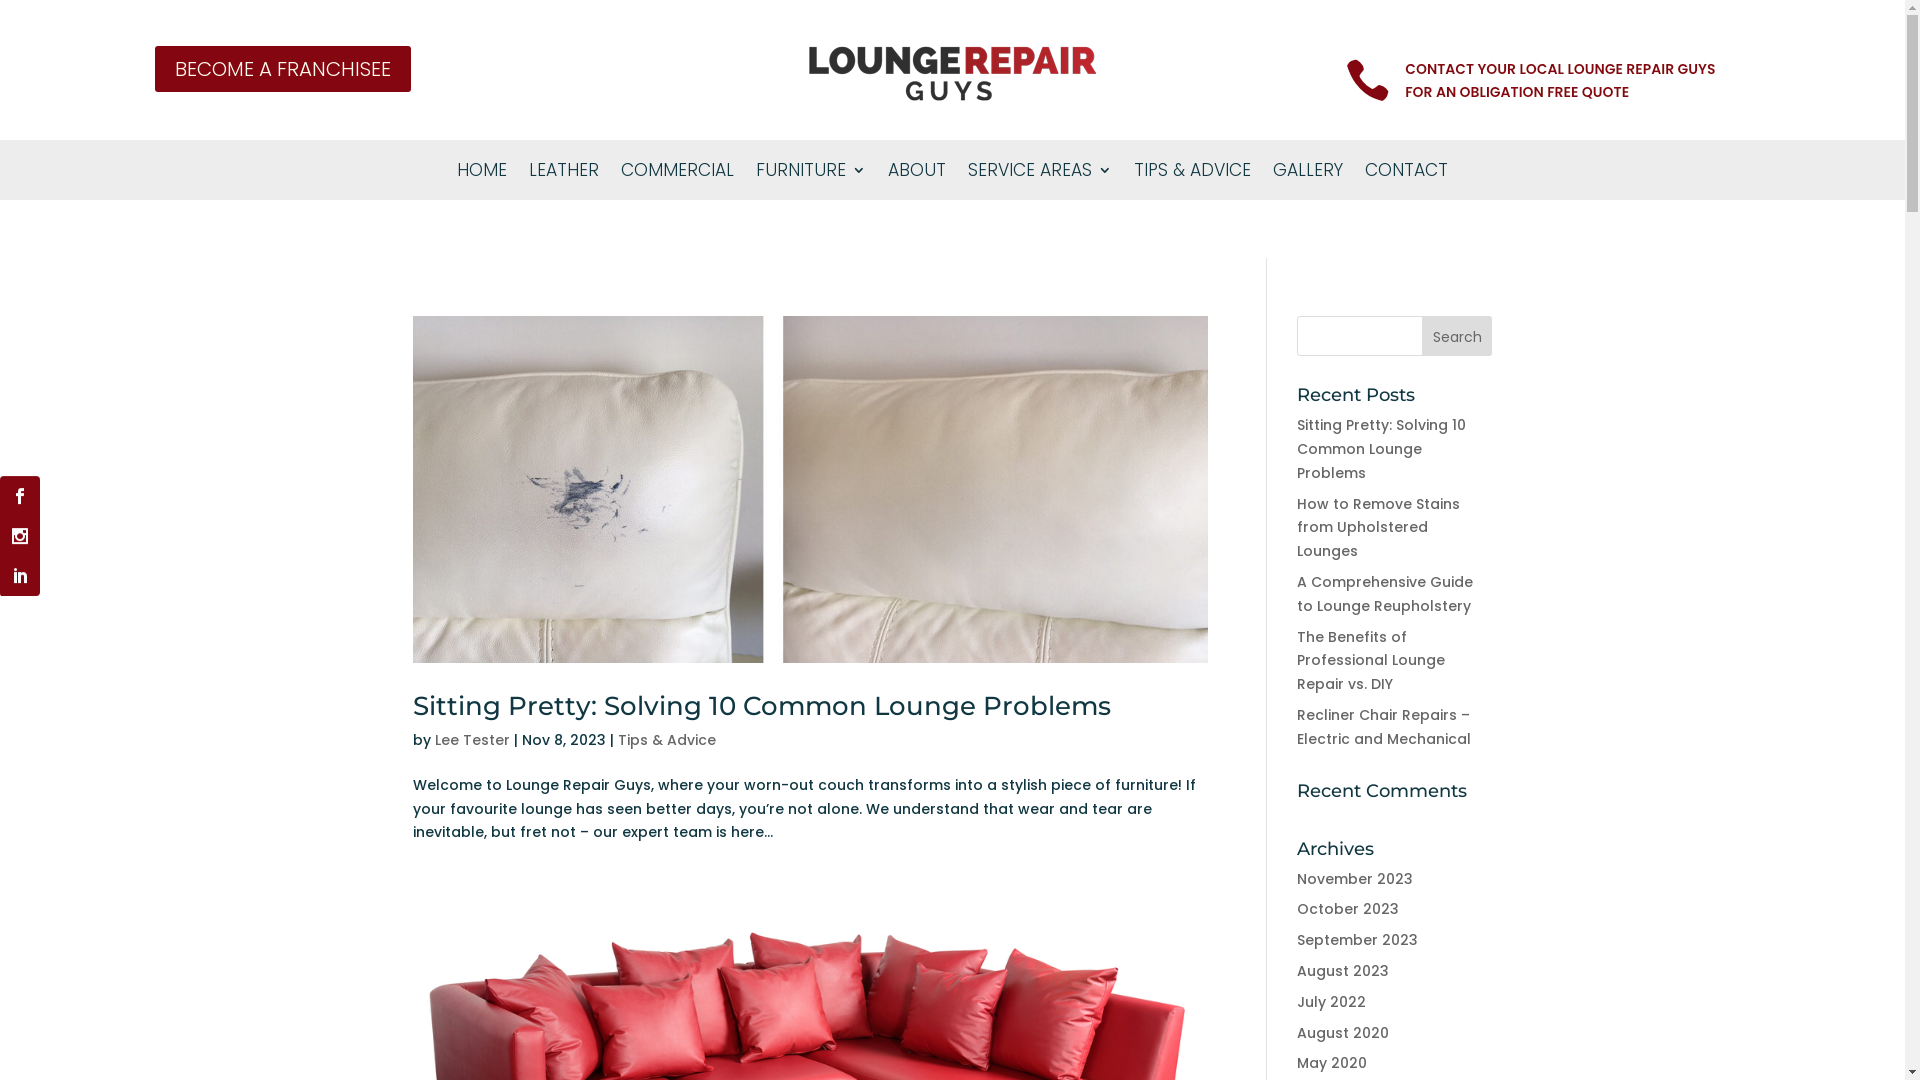 The width and height of the screenshot is (1920, 1080). What do you see at coordinates (952, 74) in the screenshot?
I see `LRG_logo` at bounding box center [952, 74].